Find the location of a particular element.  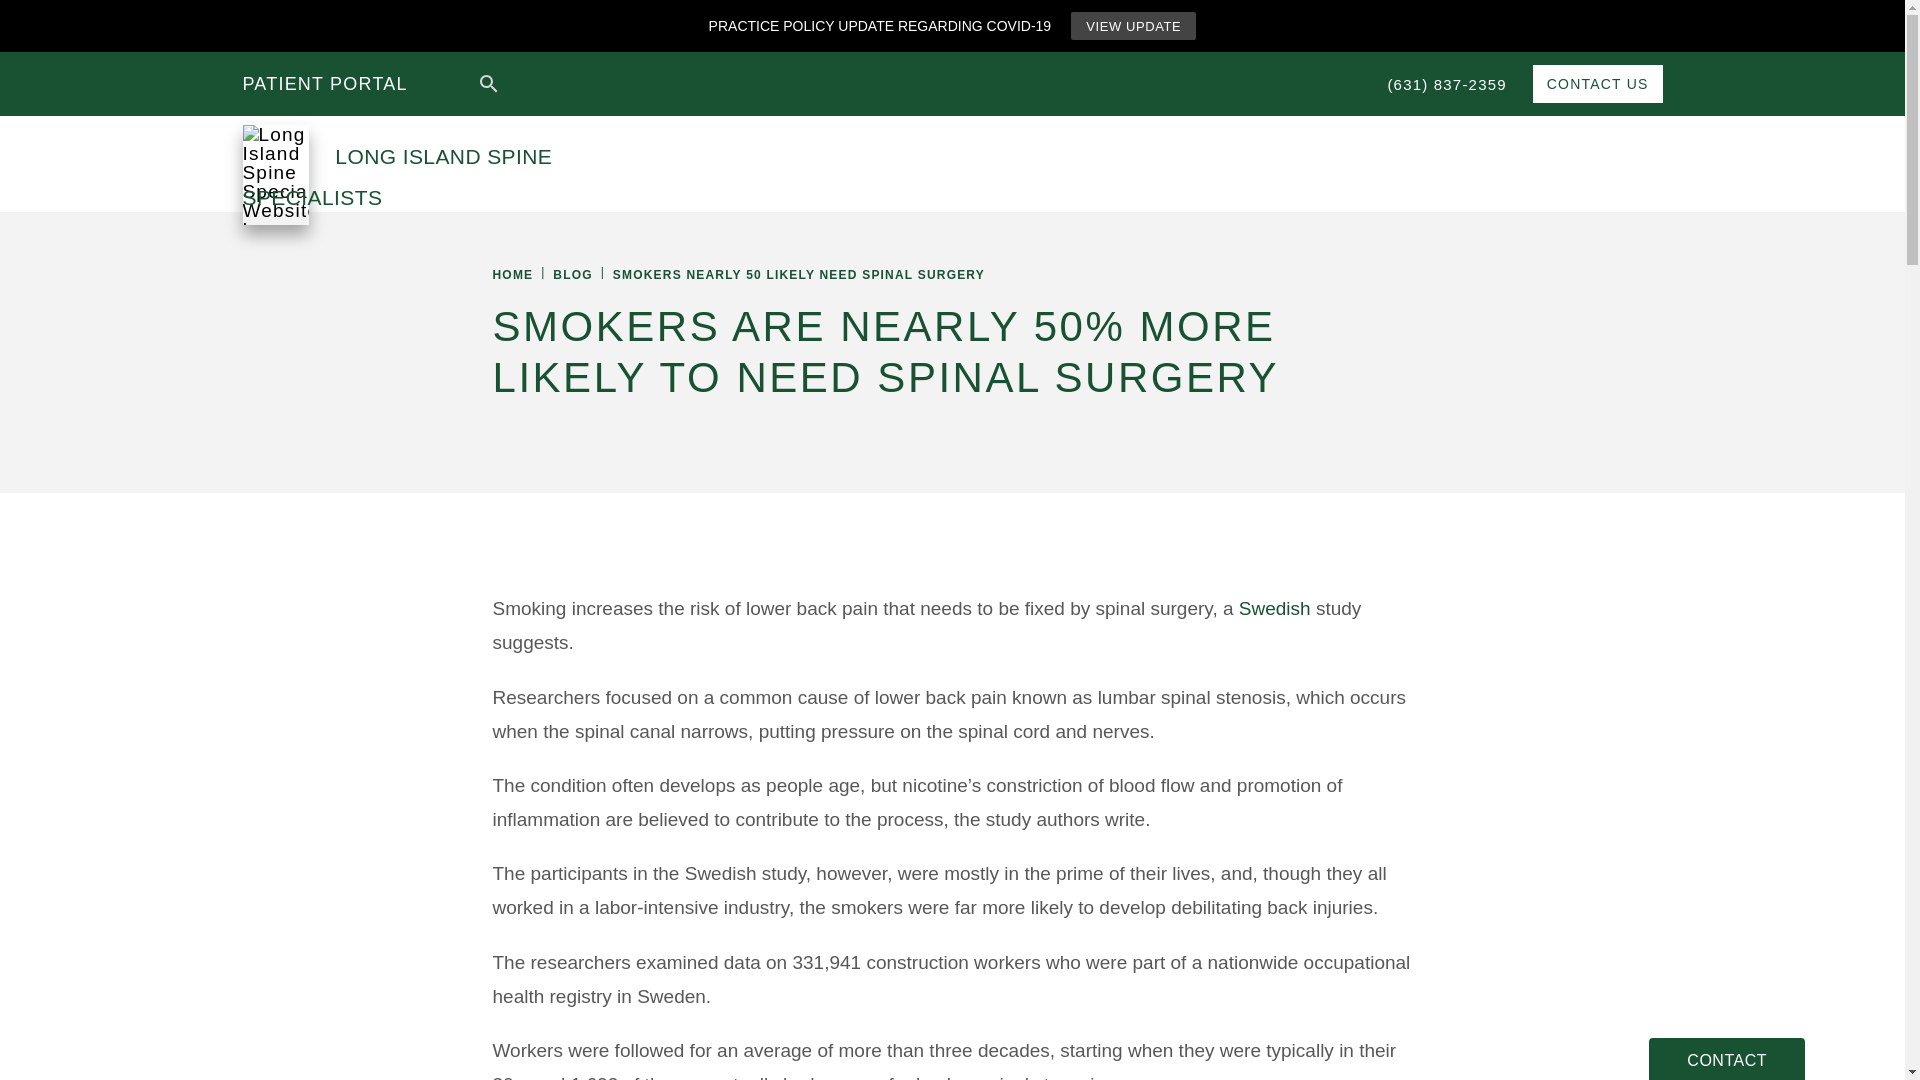

LONG ISLAND SPINE SPECIALISTS is located at coordinates (461, 163).